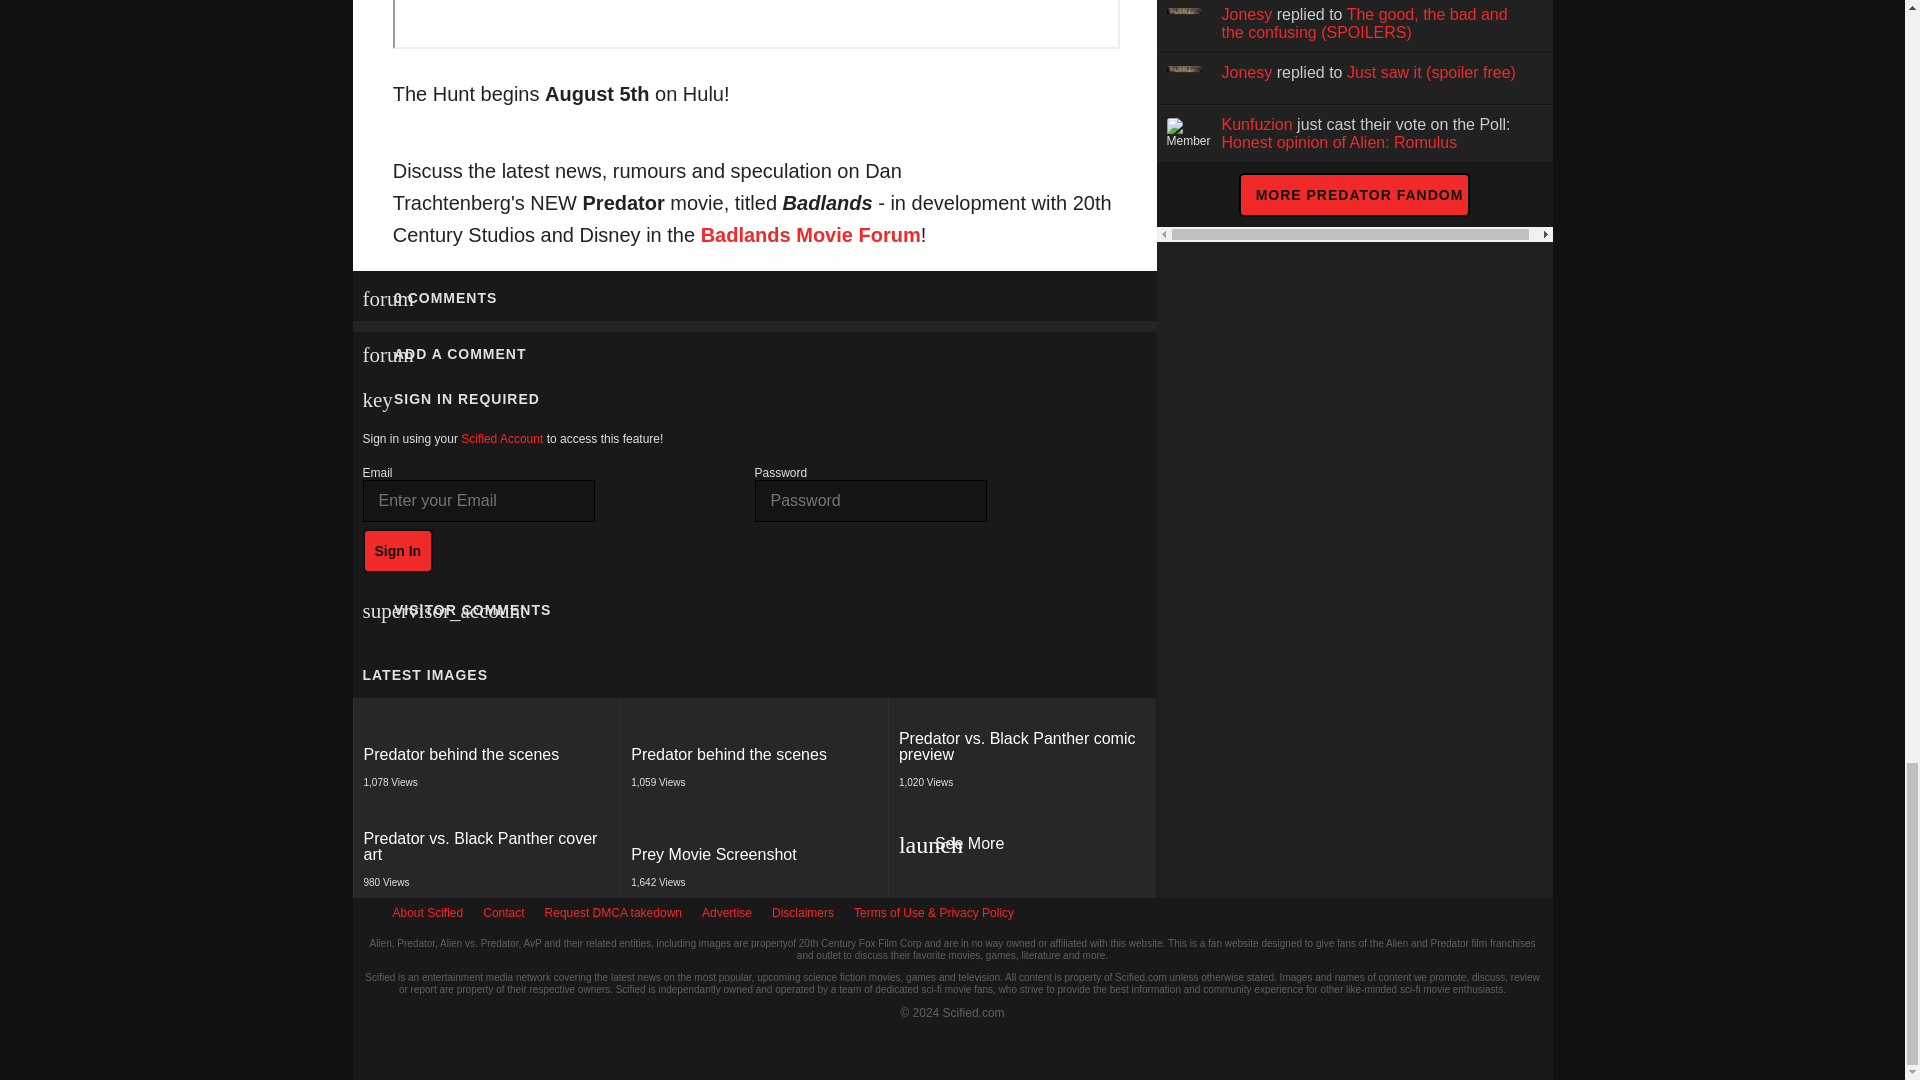 The height and width of the screenshot is (1080, 1920). I want to click on Predator behind the scenes Image, so click(754, 854).